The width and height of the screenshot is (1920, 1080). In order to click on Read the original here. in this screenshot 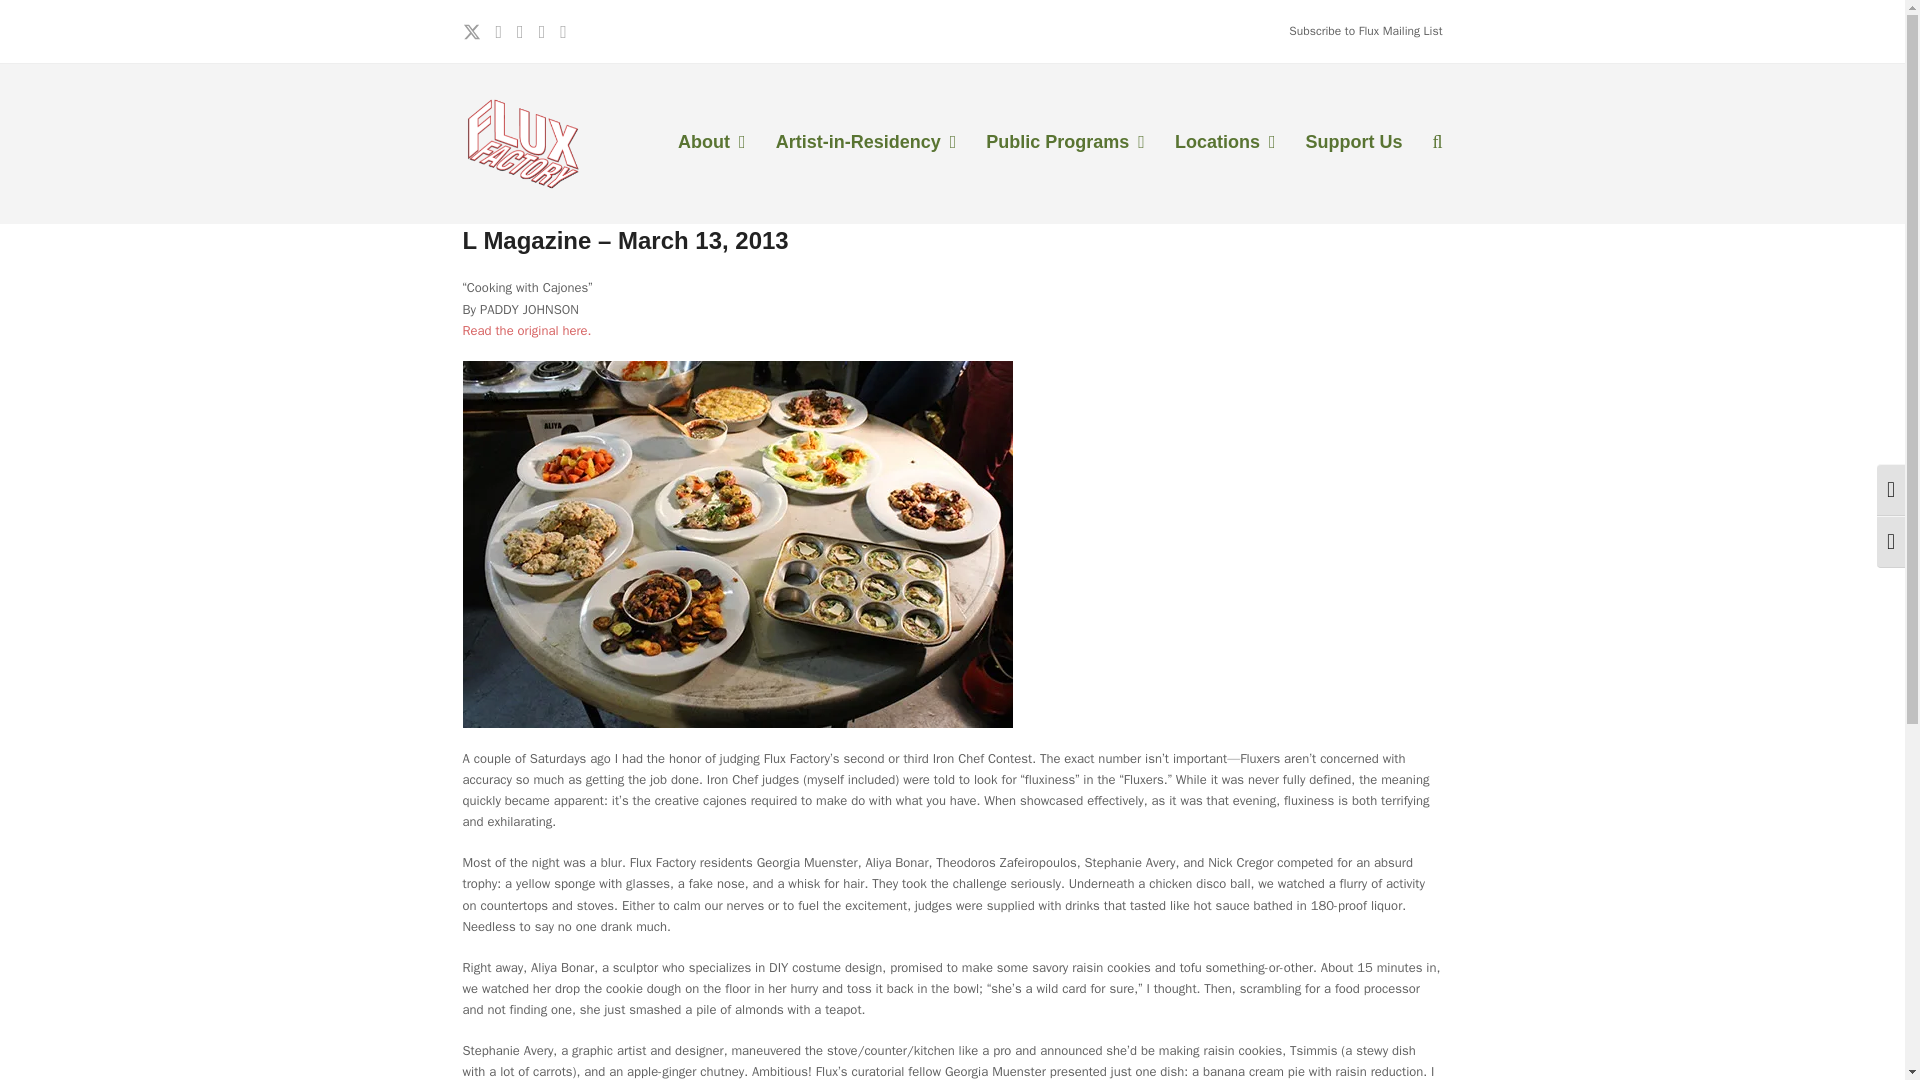, I will do `click(526, 330)`.